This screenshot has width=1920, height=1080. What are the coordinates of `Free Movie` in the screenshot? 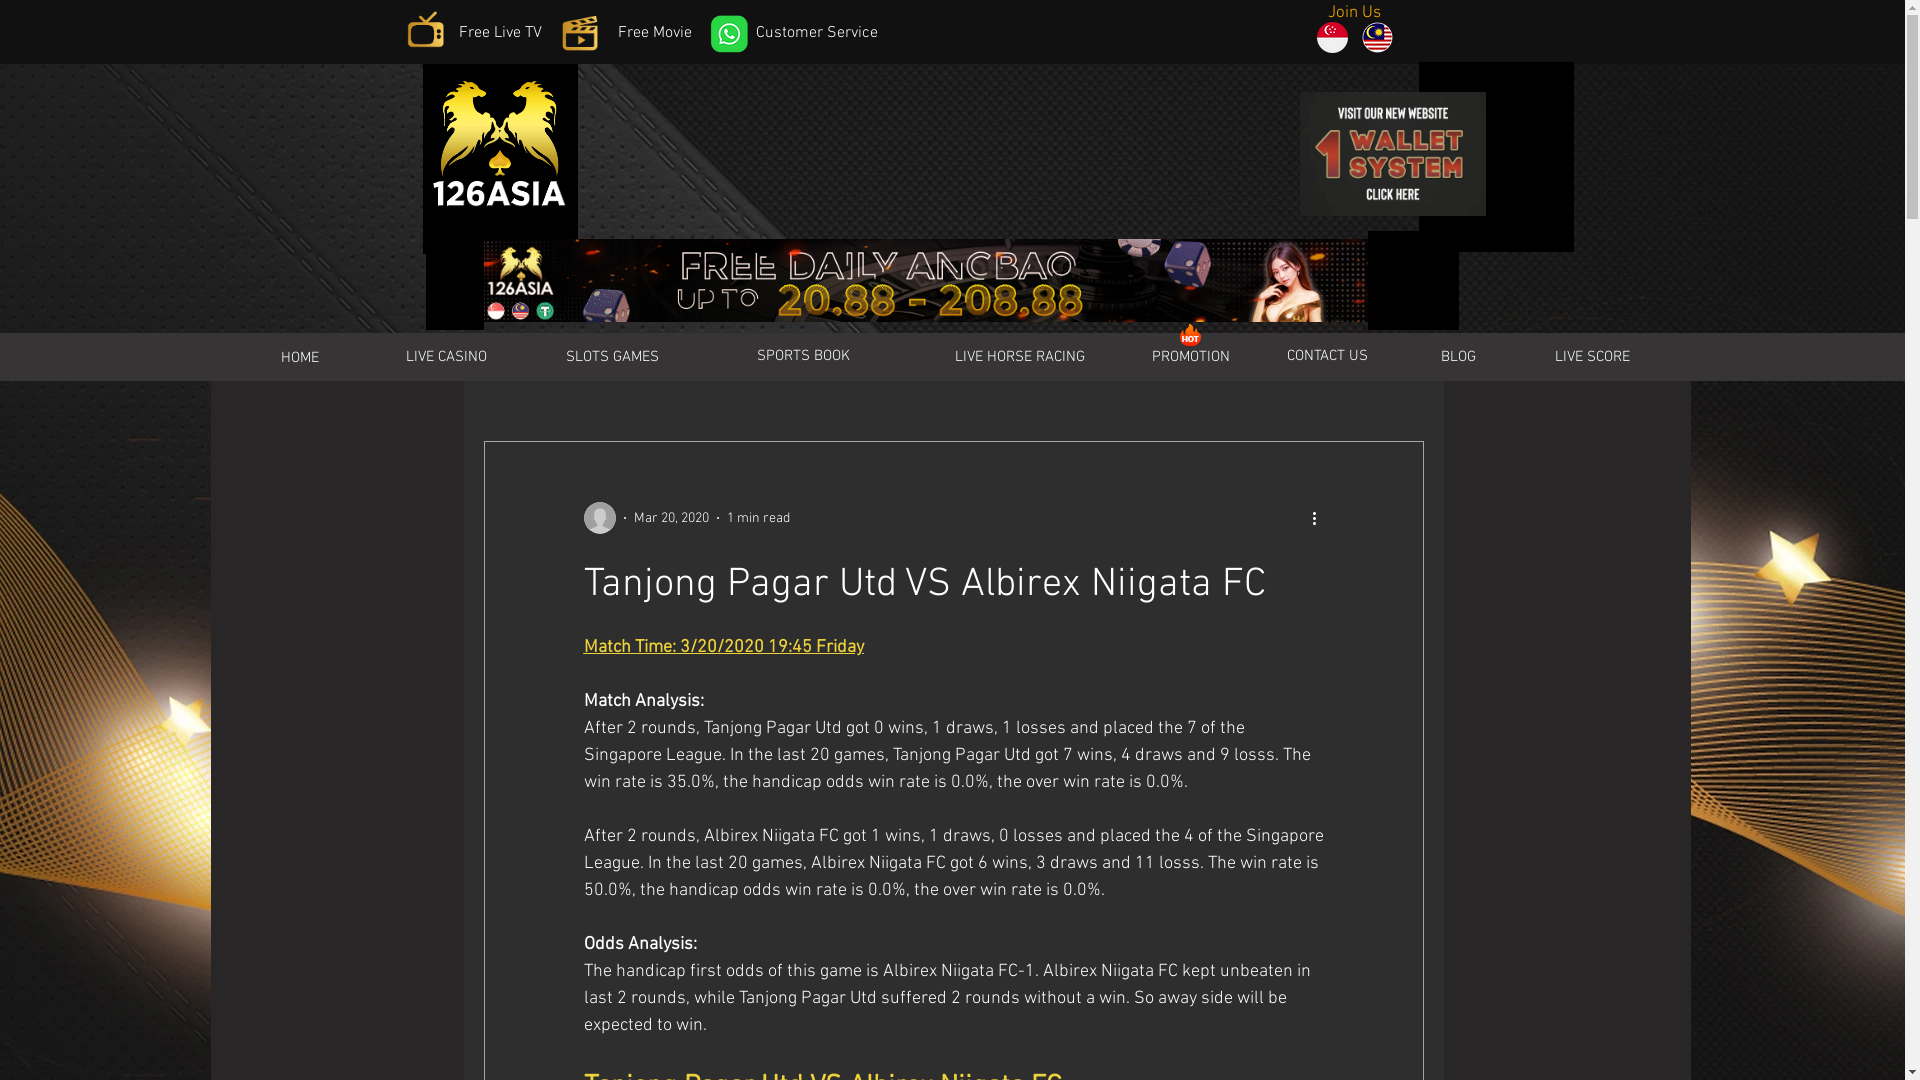 It's located at (656, 34).